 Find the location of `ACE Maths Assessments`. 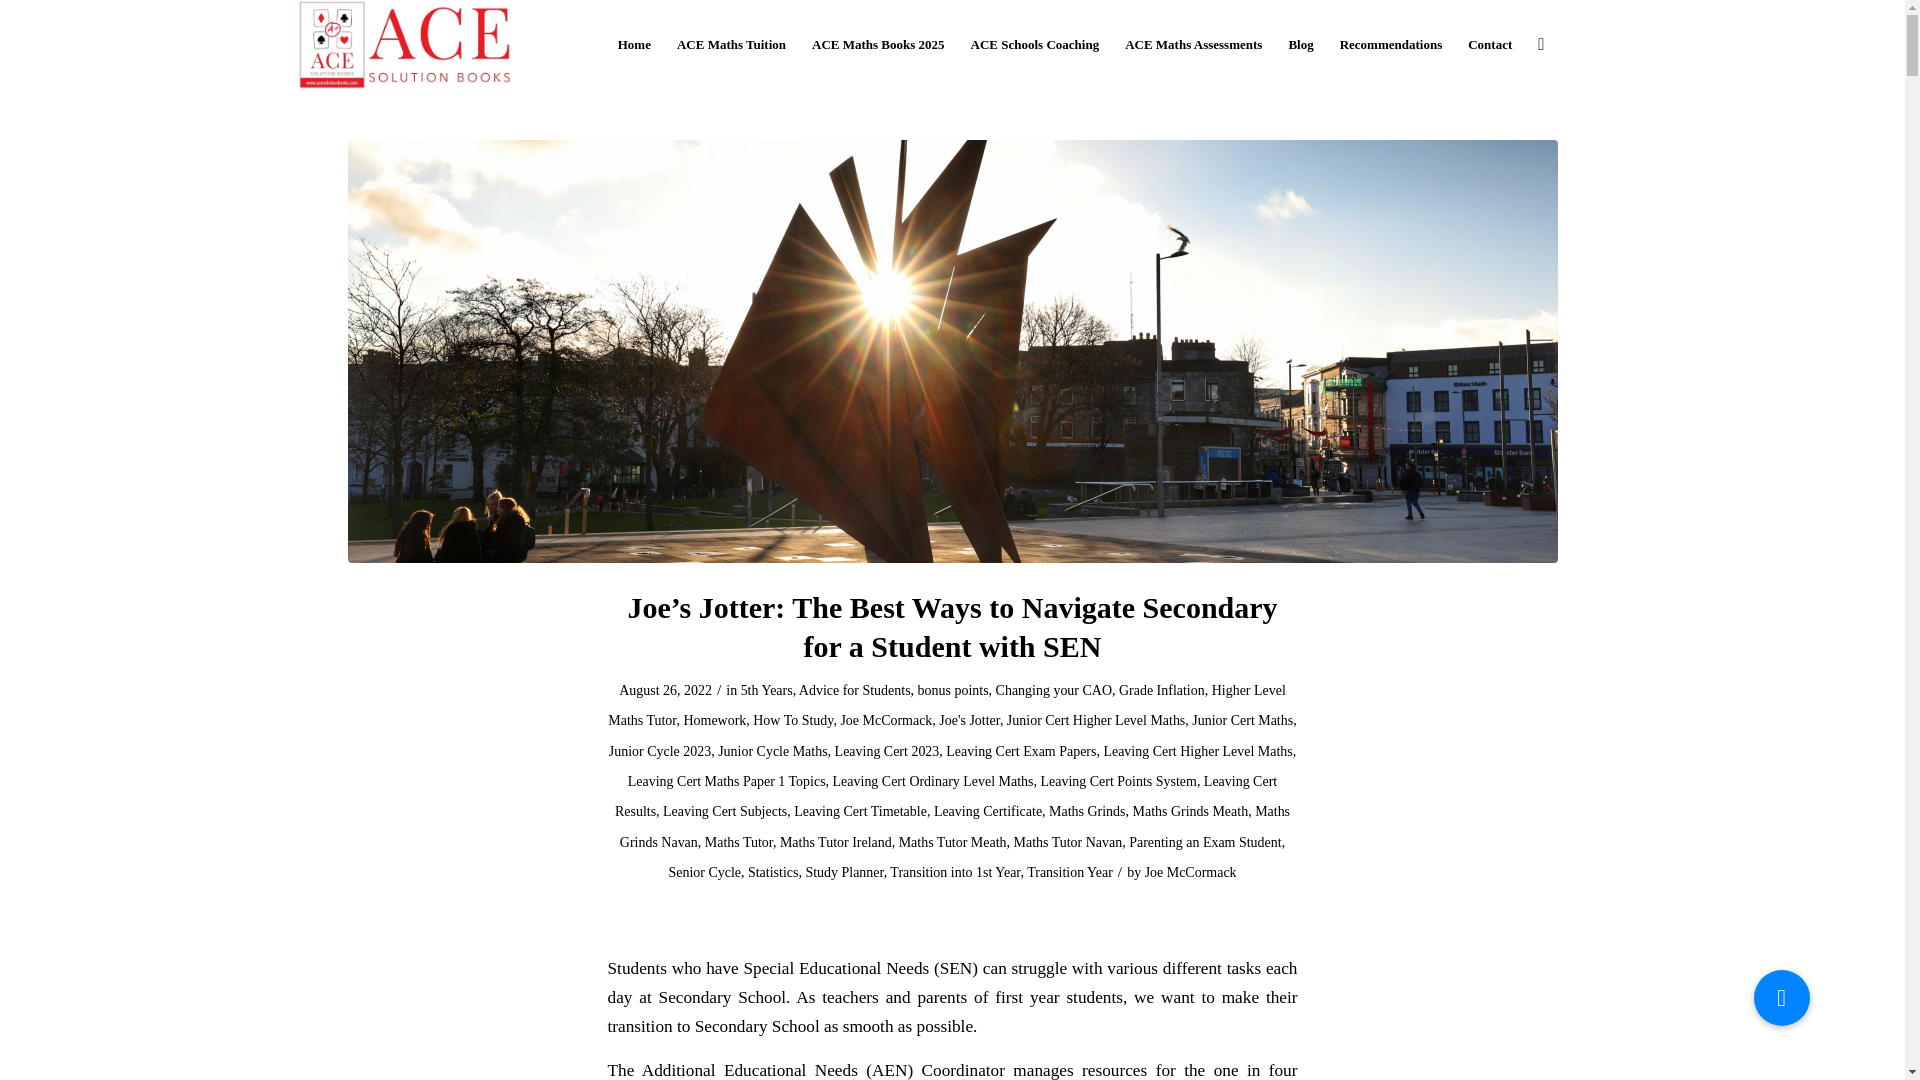

ACE Maths Assessments is located at coordinates (1192, 44).